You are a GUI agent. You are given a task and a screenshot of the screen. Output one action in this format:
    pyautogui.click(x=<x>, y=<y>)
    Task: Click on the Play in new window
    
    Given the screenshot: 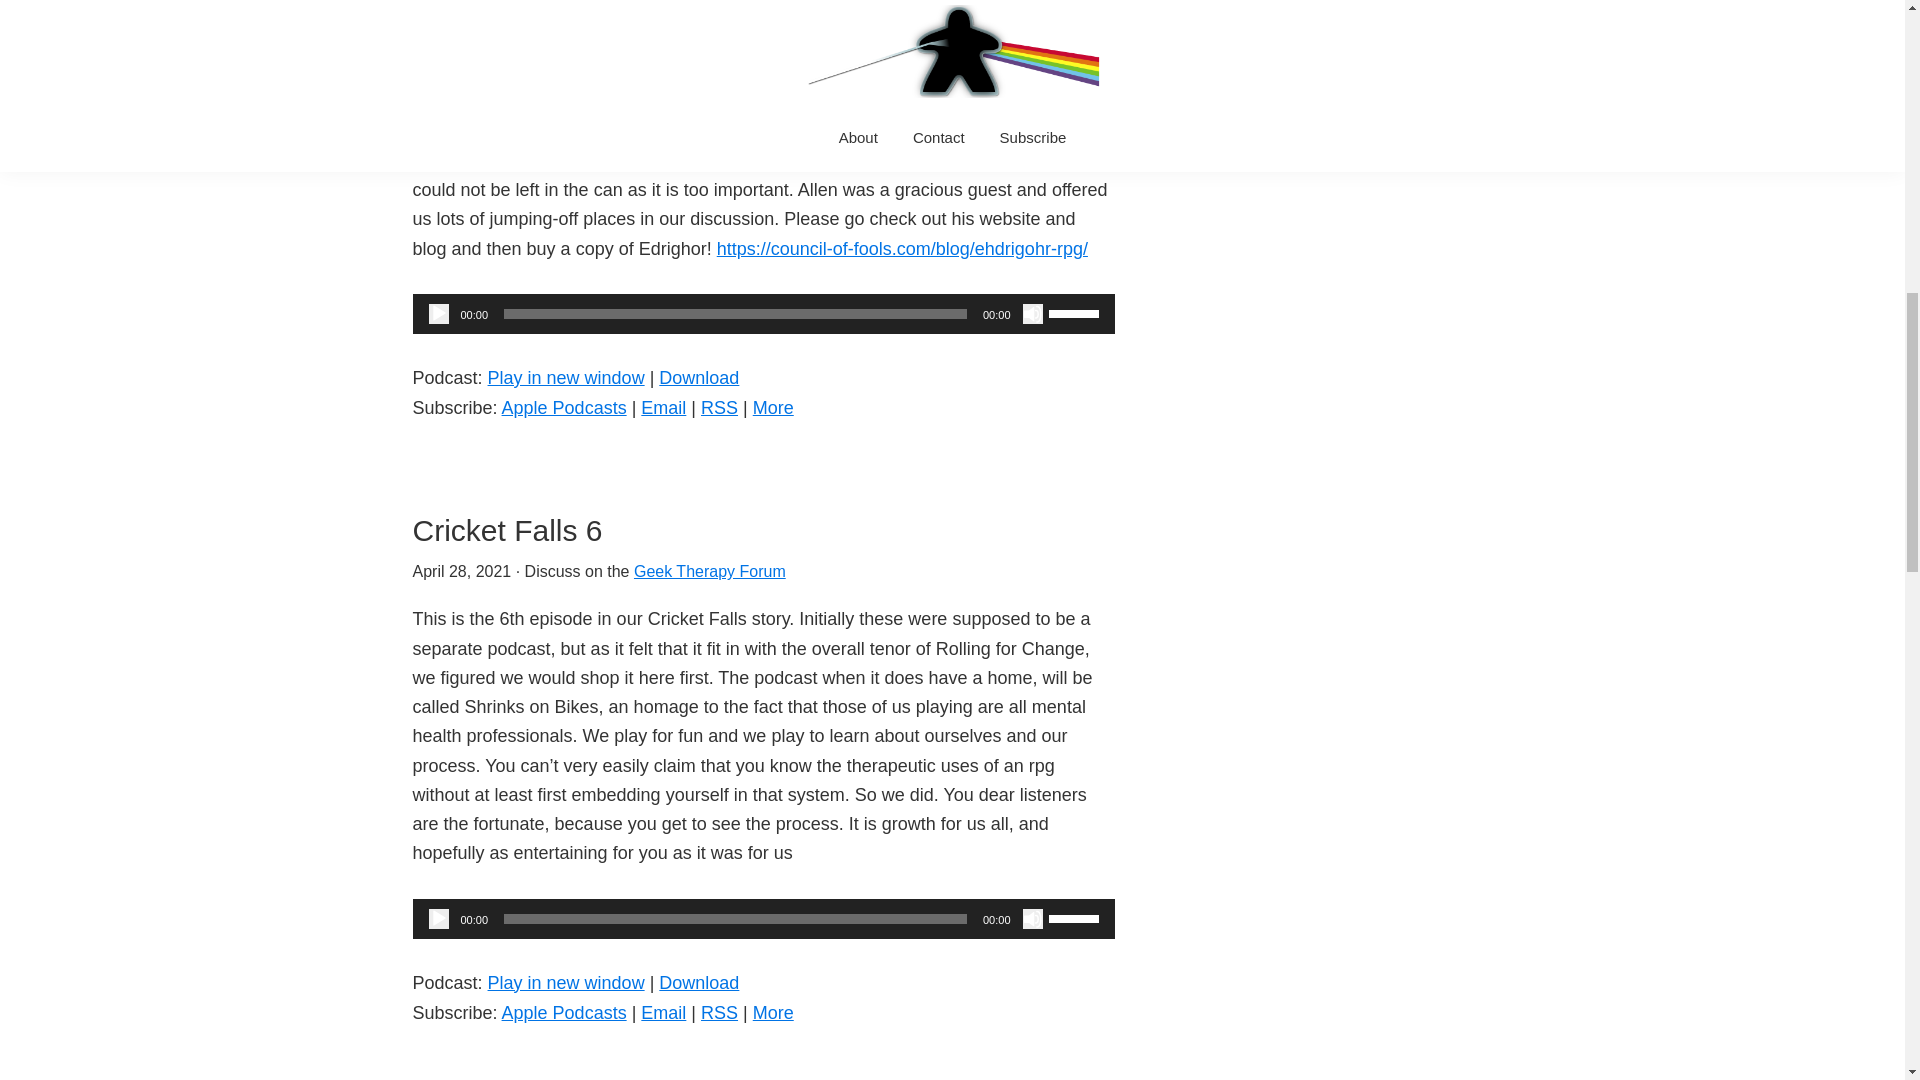 What is the action you would take?
    pyautogui.click(x=566, y=378)
    